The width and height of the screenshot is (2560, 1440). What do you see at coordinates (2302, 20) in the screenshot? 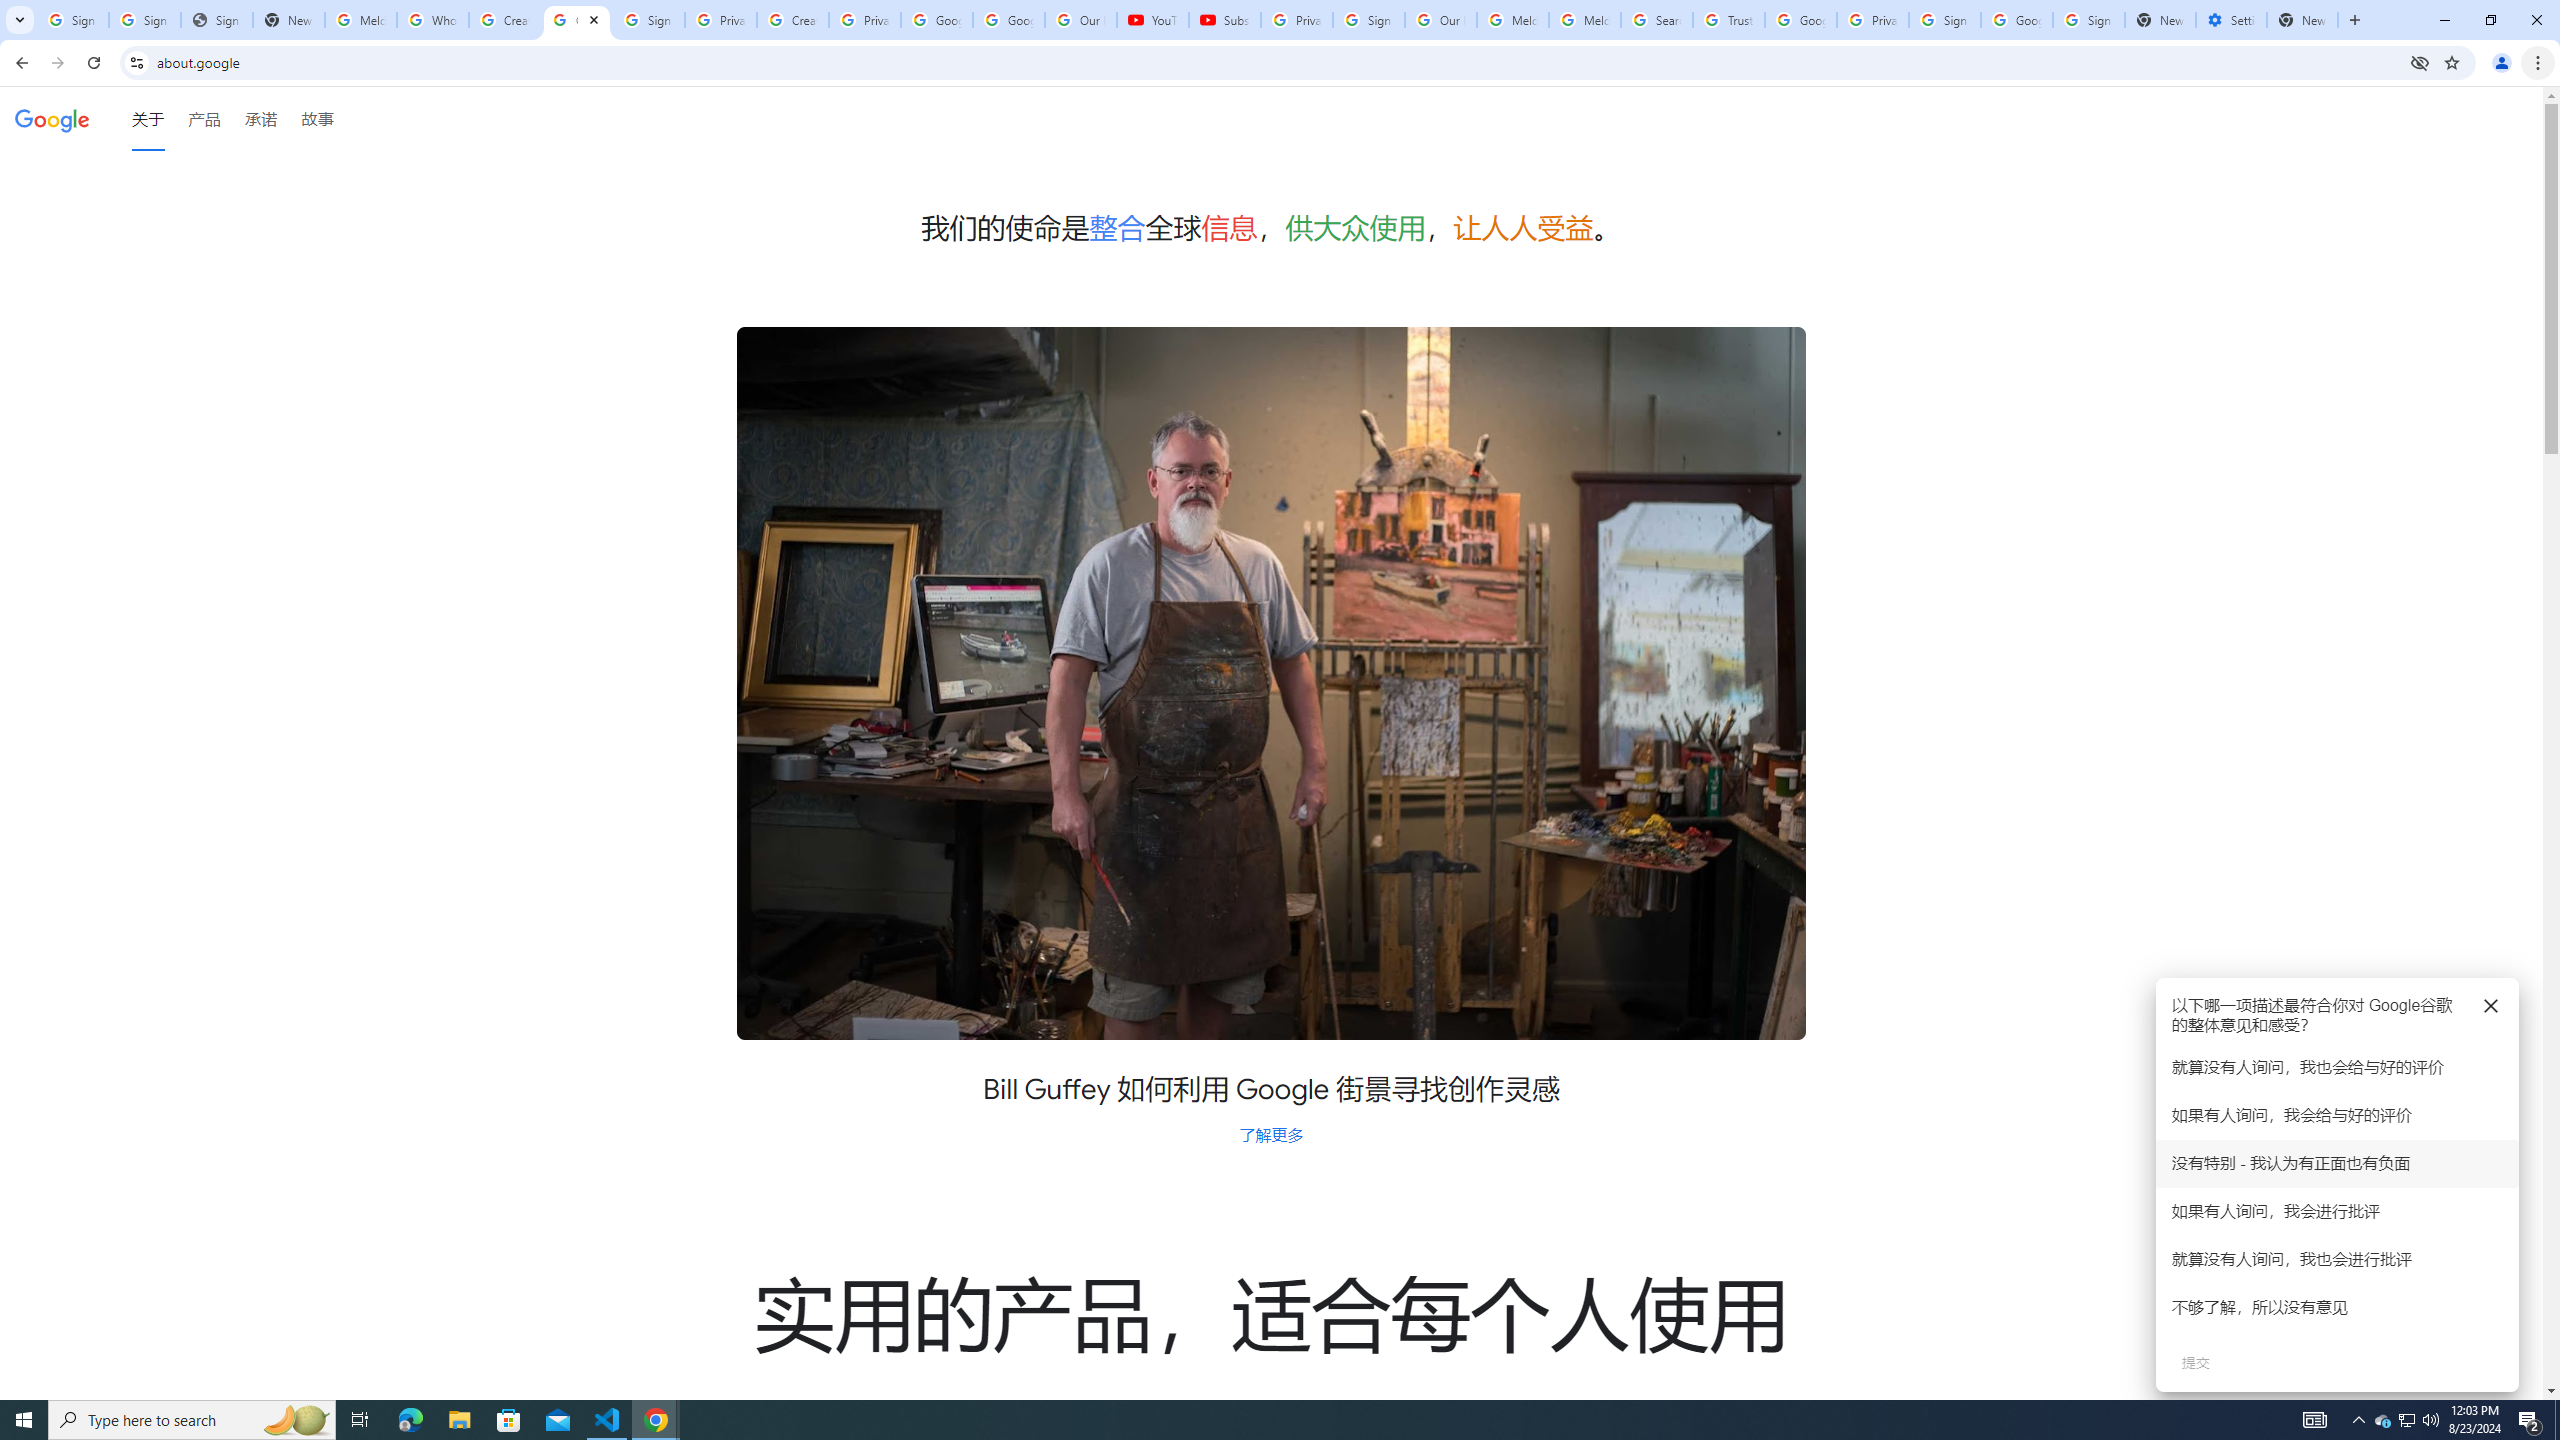
I see `New Tab` at bounding box center [2302, 20].